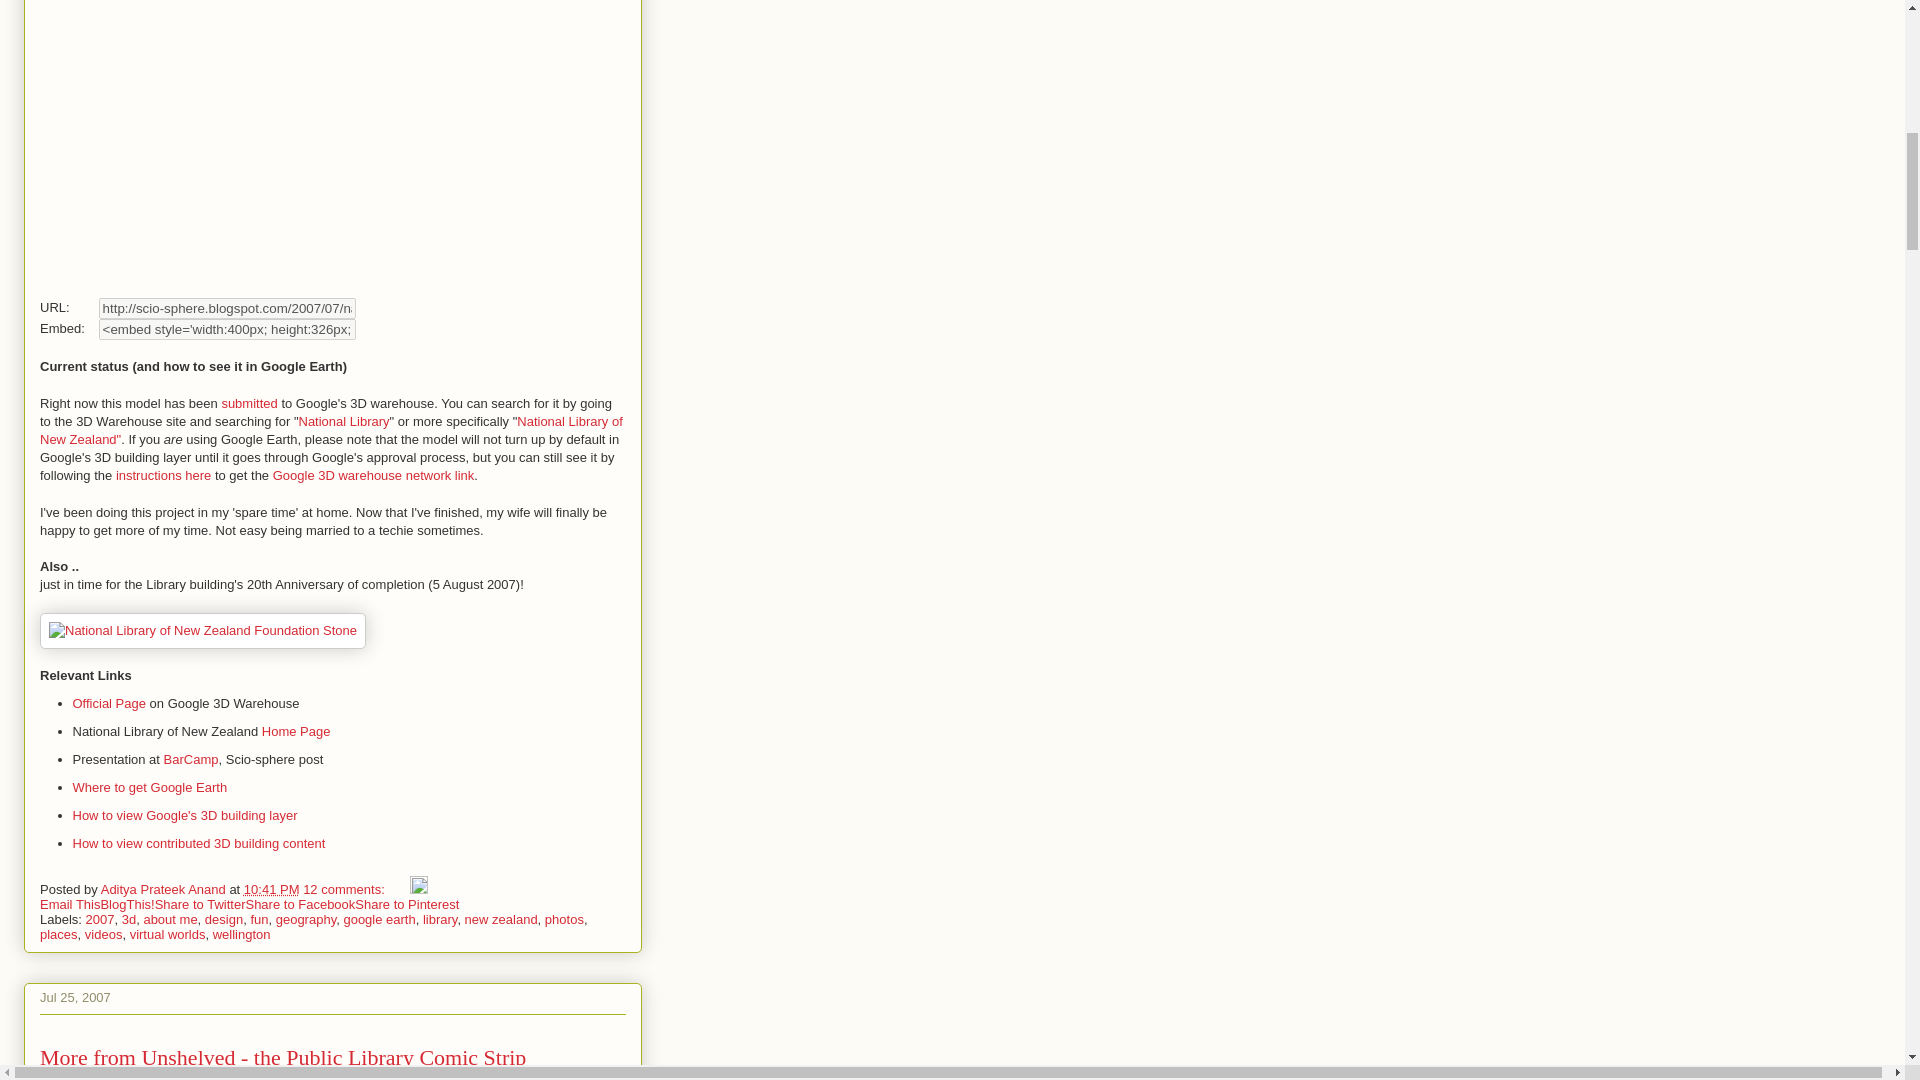  Describe the element at coordinates (108, 702) in the screenshot. I see `Official Page on Google 3D Warehouse` at that location.